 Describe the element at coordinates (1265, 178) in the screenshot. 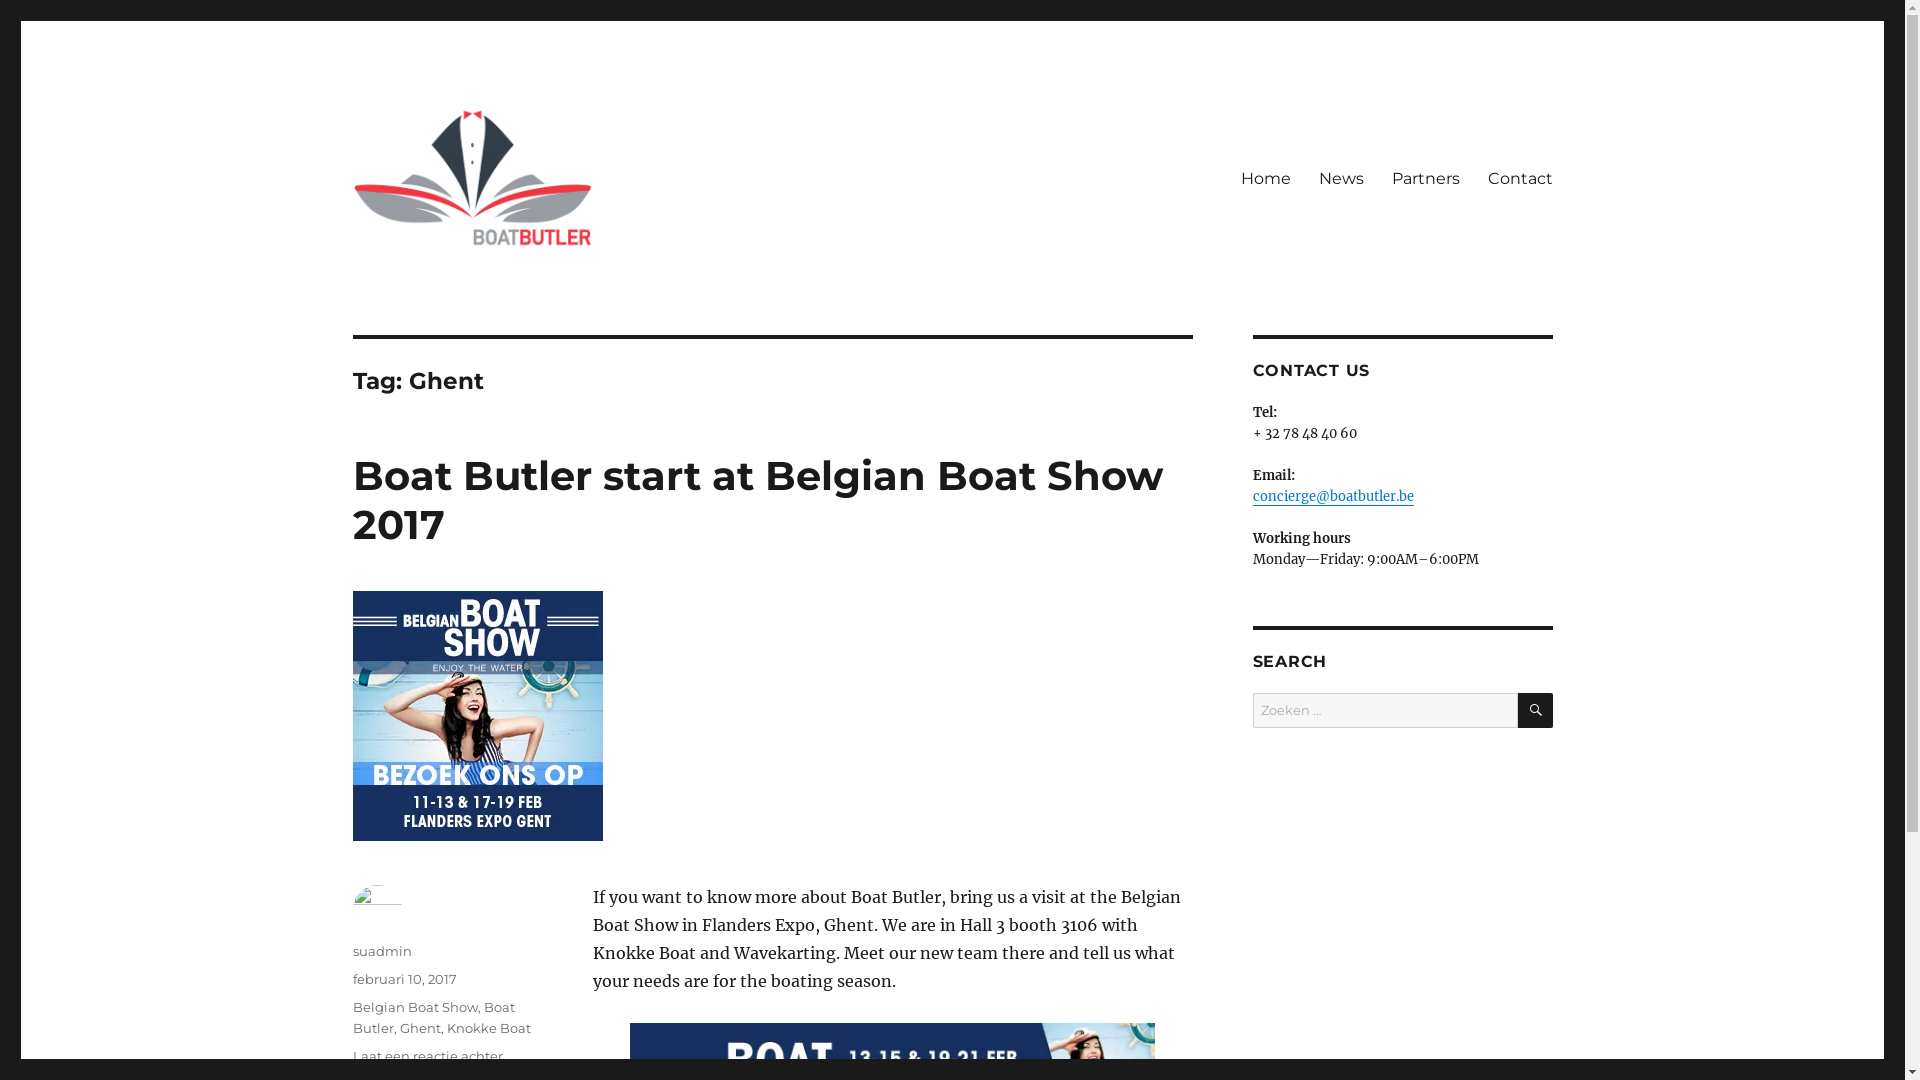

I see `Home` at that location.